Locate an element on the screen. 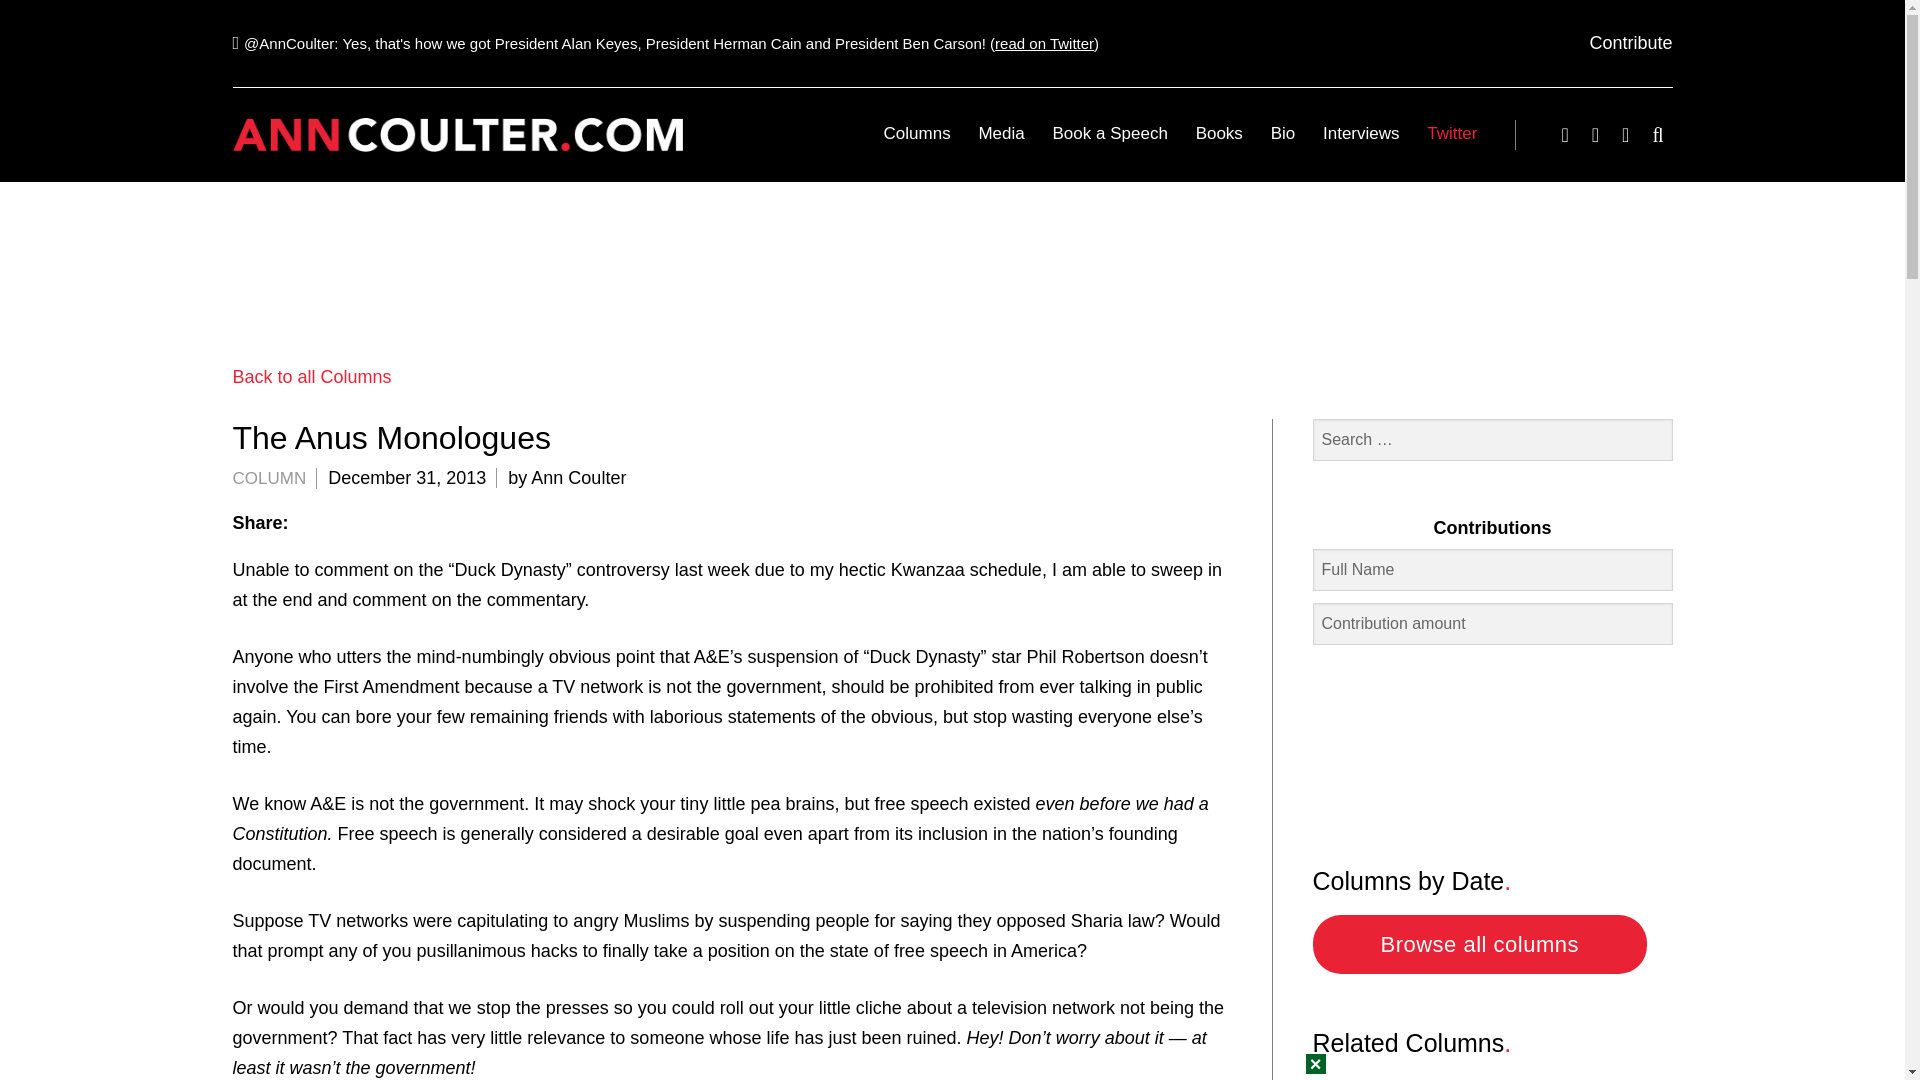 Image resolution: width=1920 pixels, height=1080 pixels. Back to all Columns is located at coordinates (312, 376).